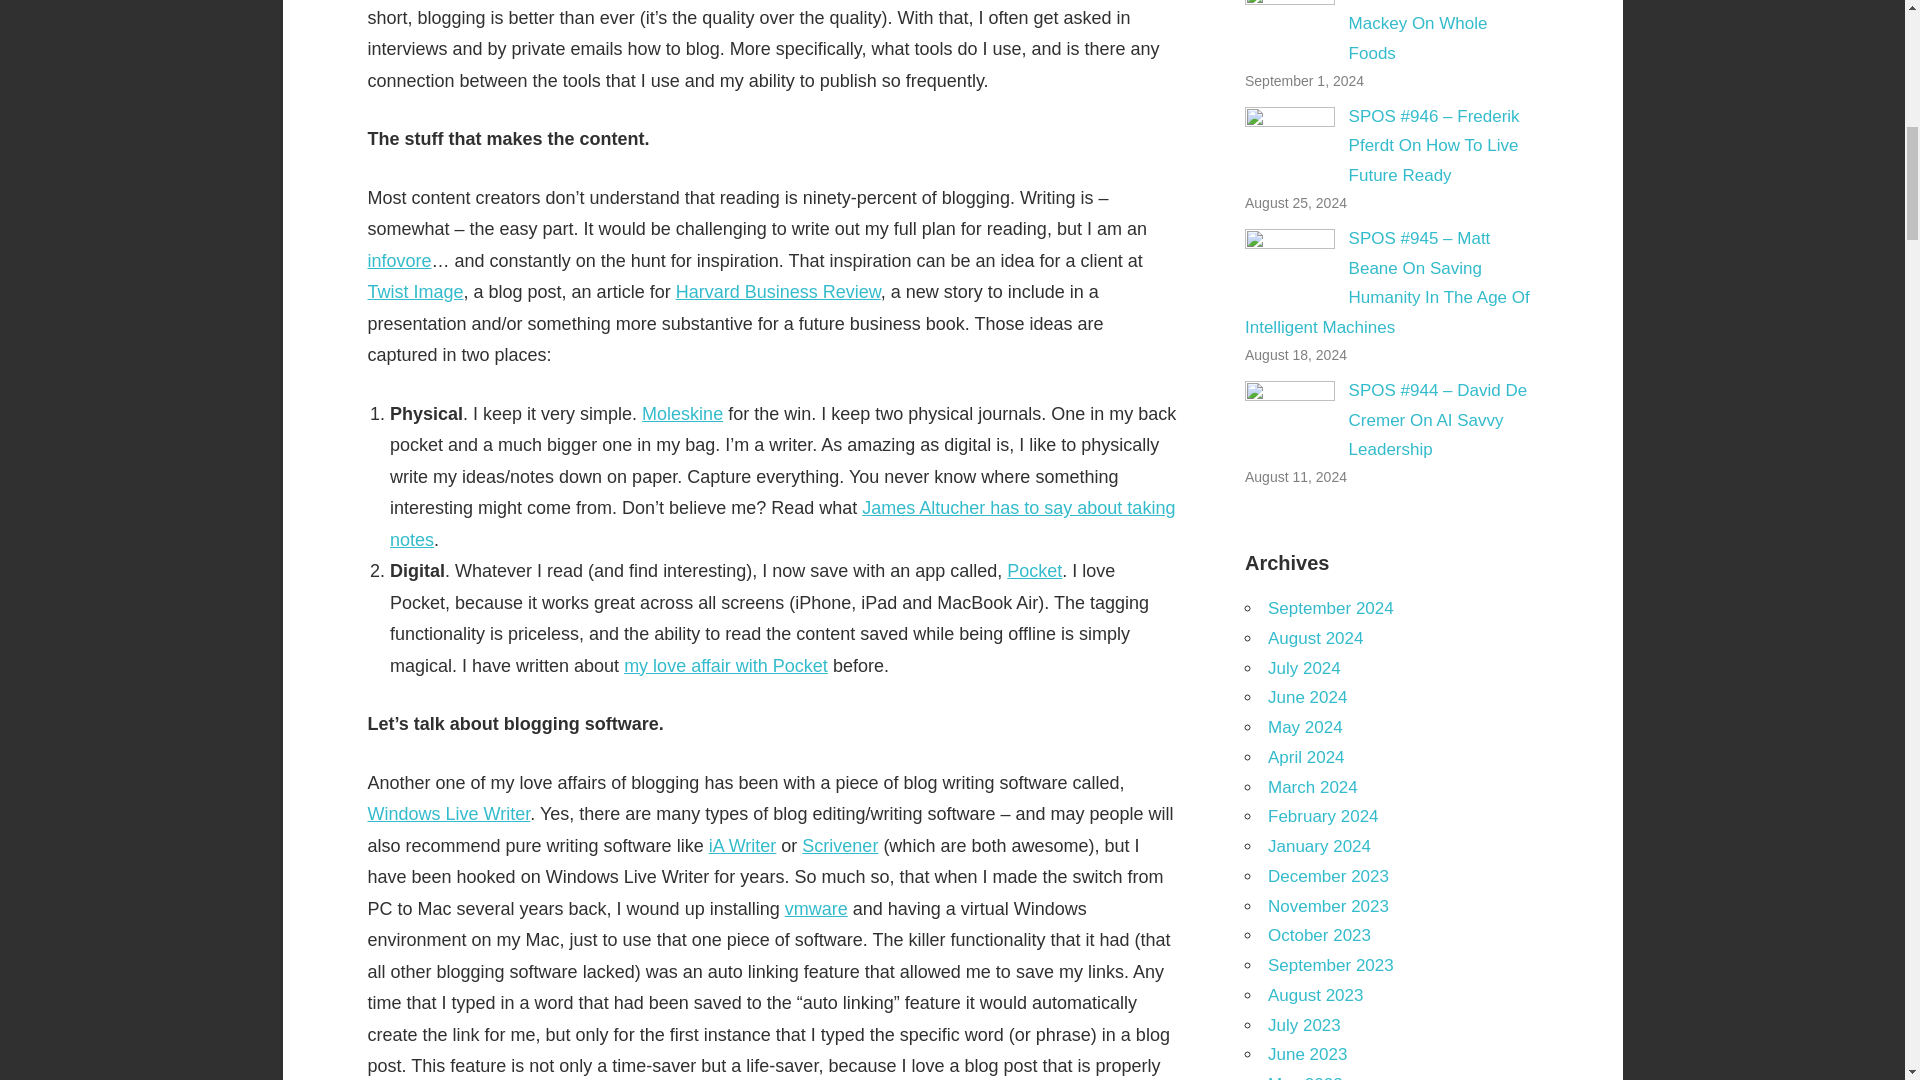 The image size is (1920, 1080). Describe the element at coordinates (778, 292) in the screenshot. I see `Harvard Business Review` at that location.